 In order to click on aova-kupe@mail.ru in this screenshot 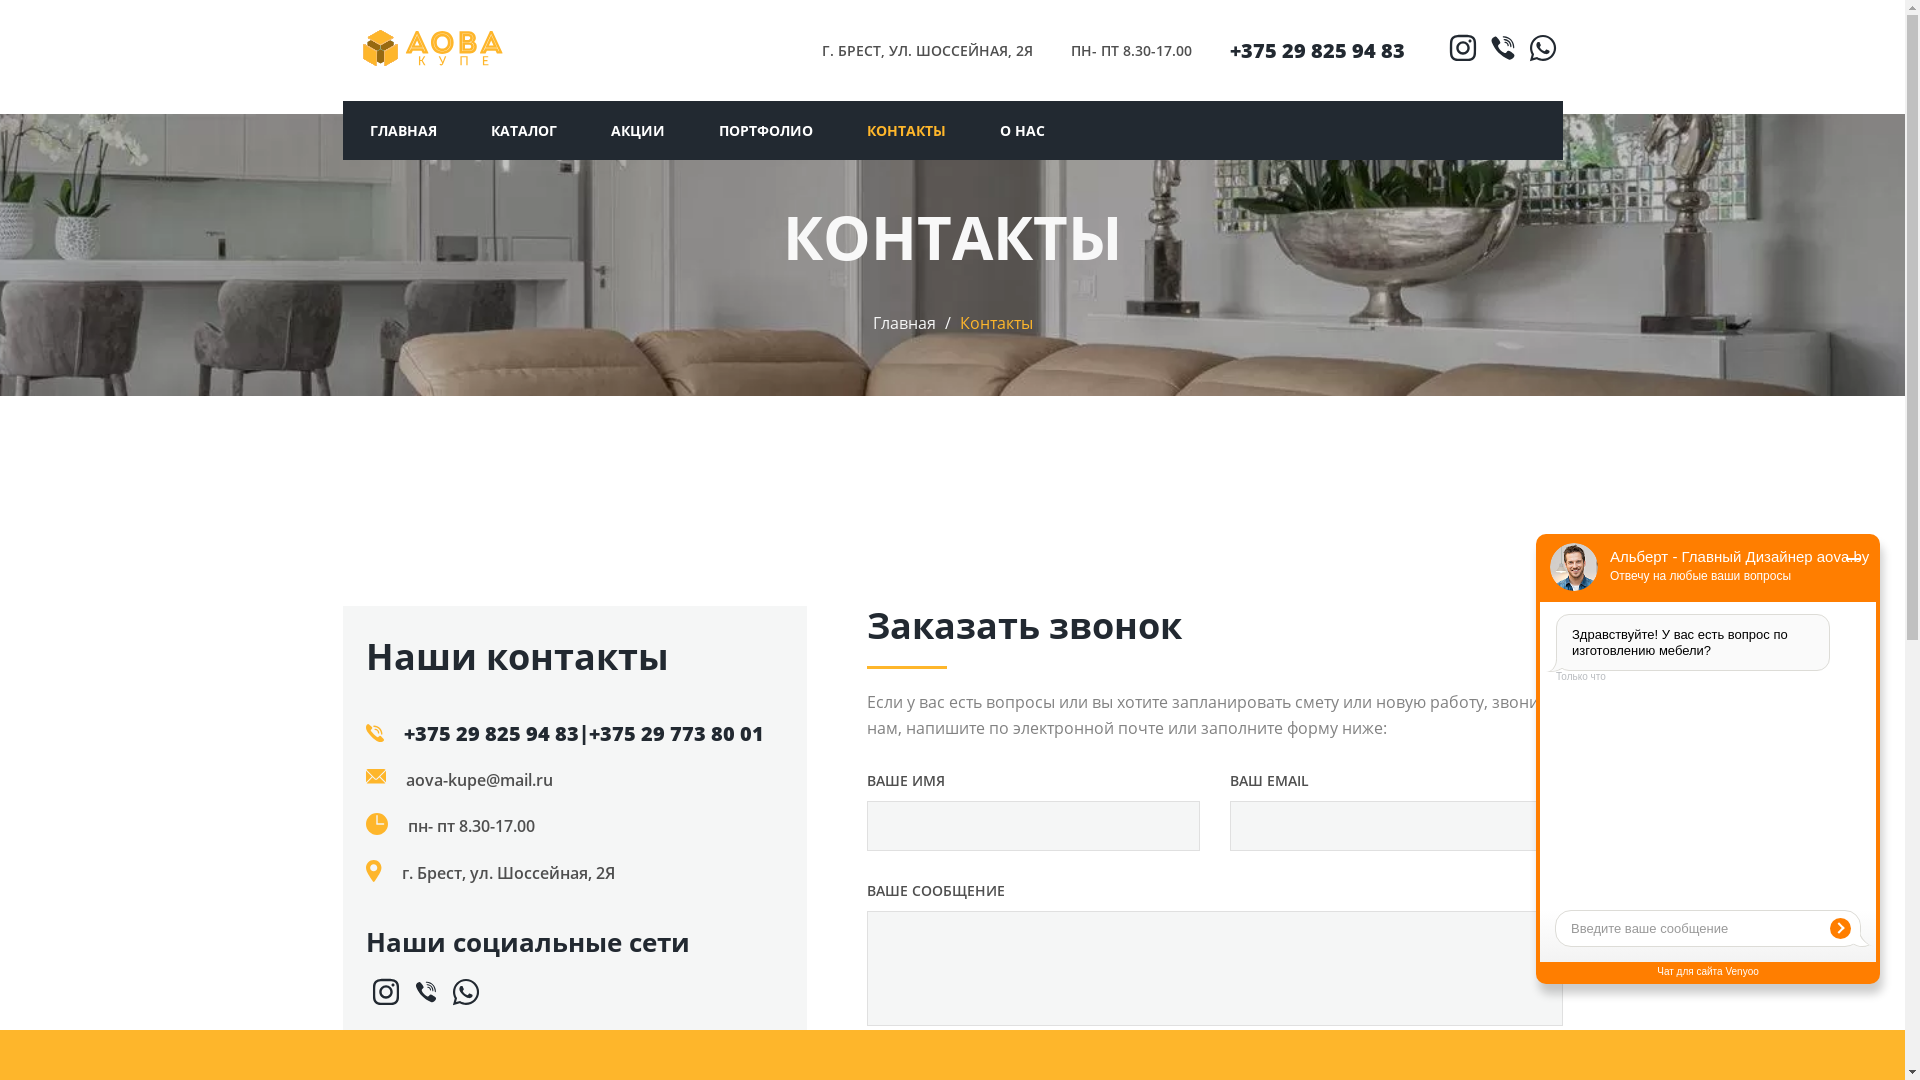, I will do `click(480, 780)`.